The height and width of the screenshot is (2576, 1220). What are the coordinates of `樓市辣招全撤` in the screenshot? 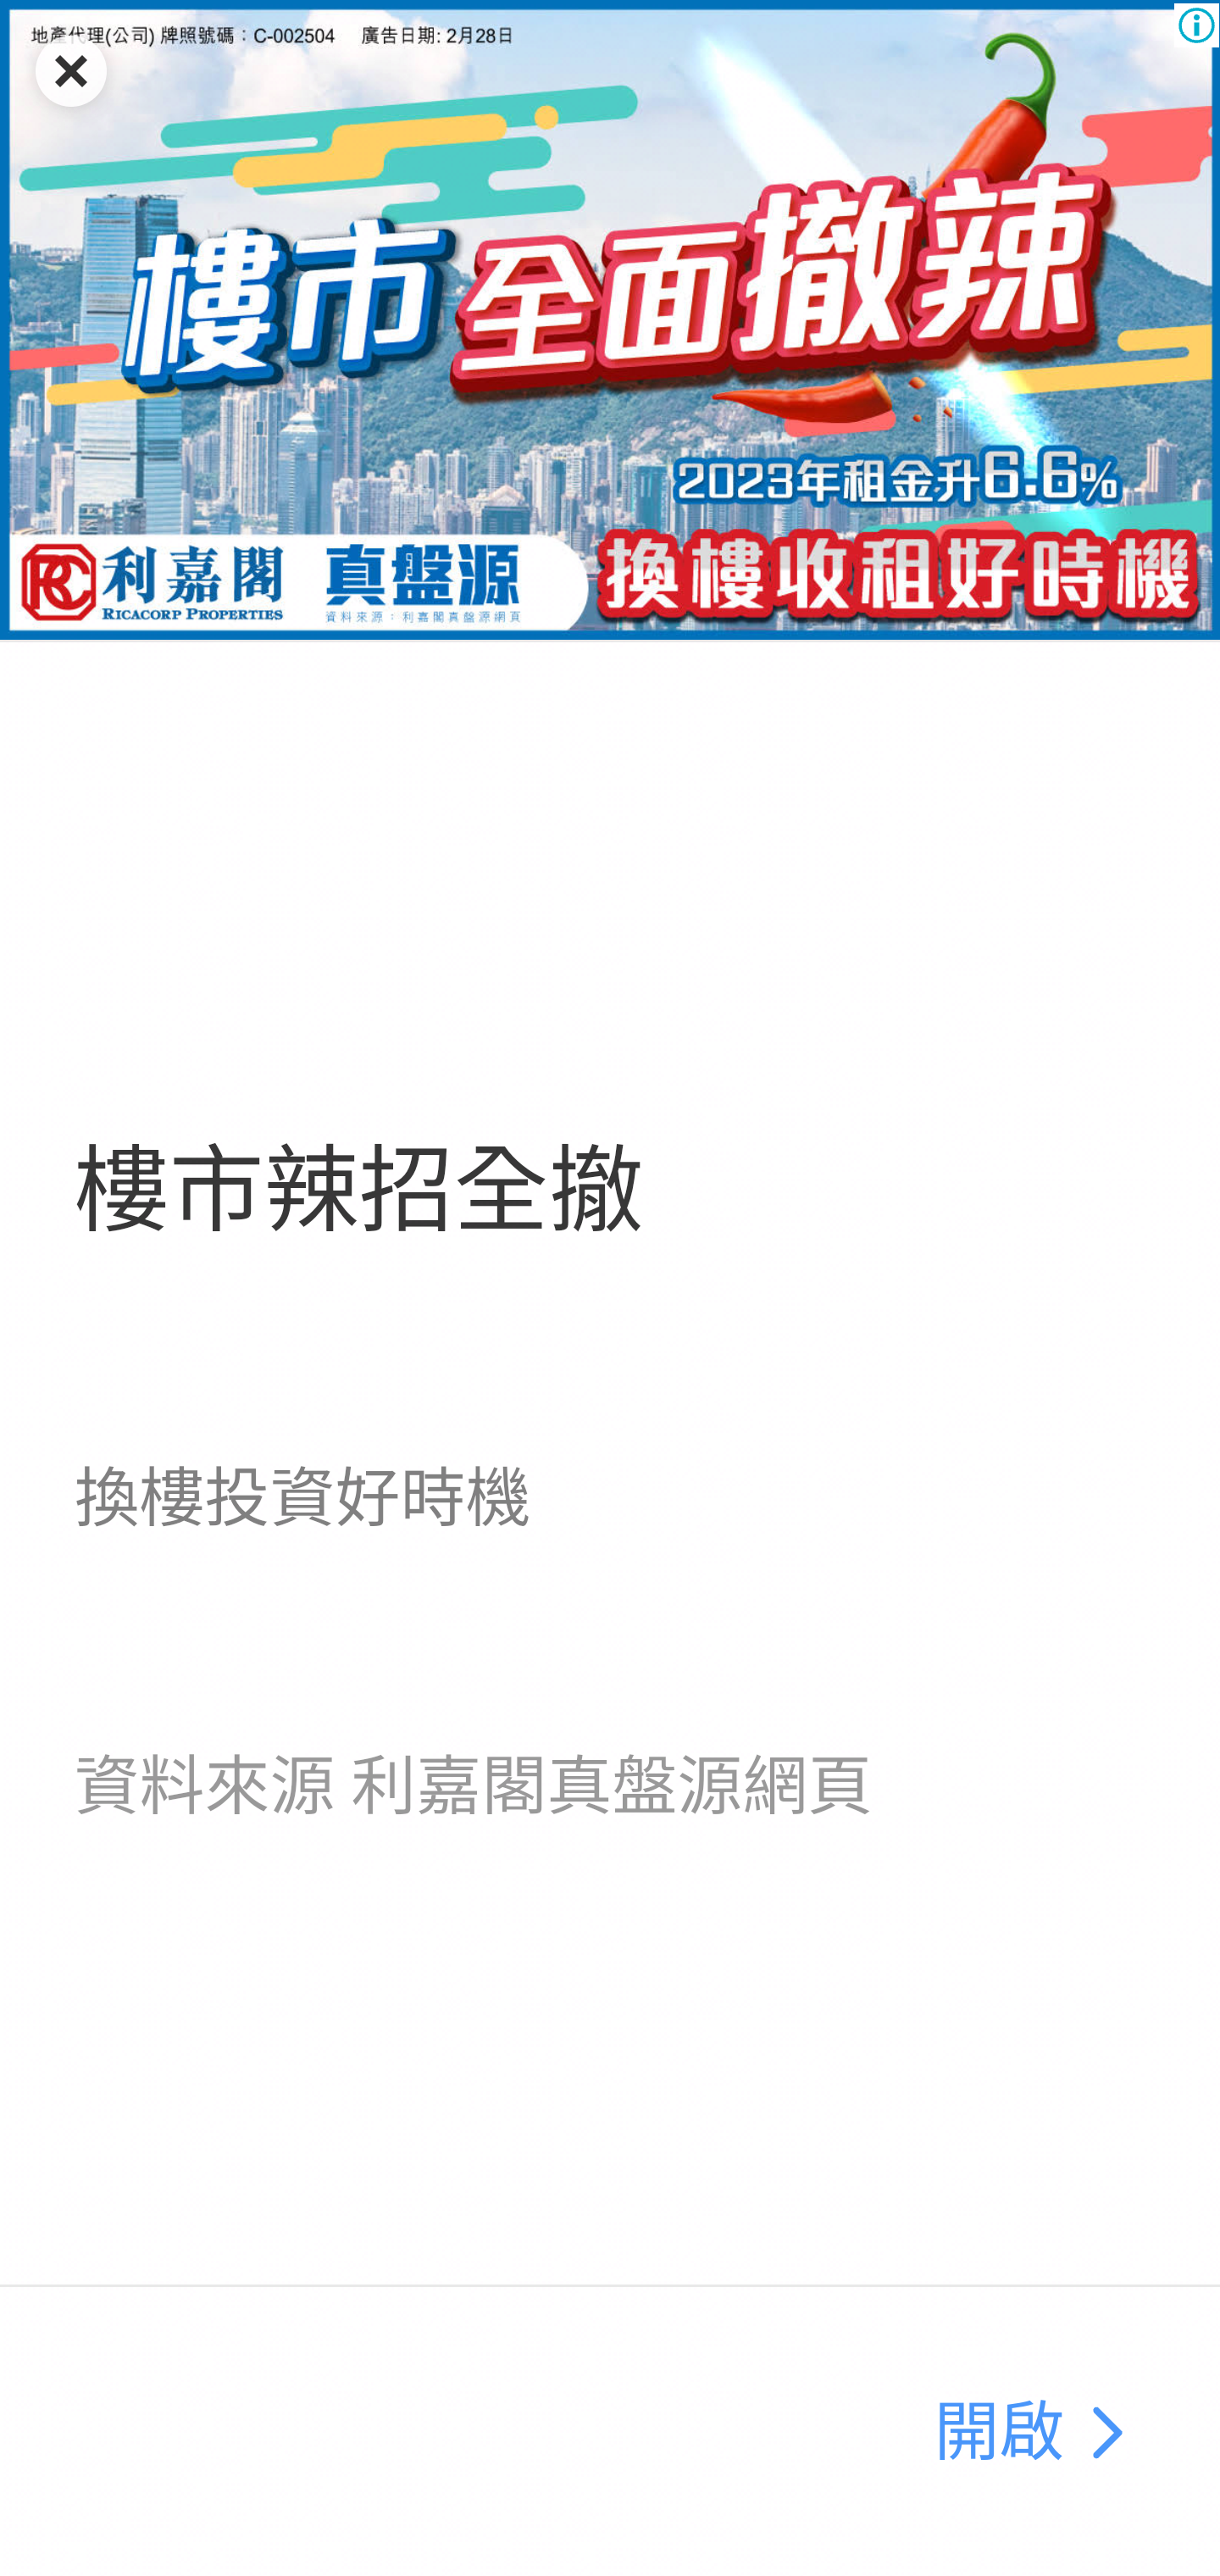 It's located at (358, 1191).